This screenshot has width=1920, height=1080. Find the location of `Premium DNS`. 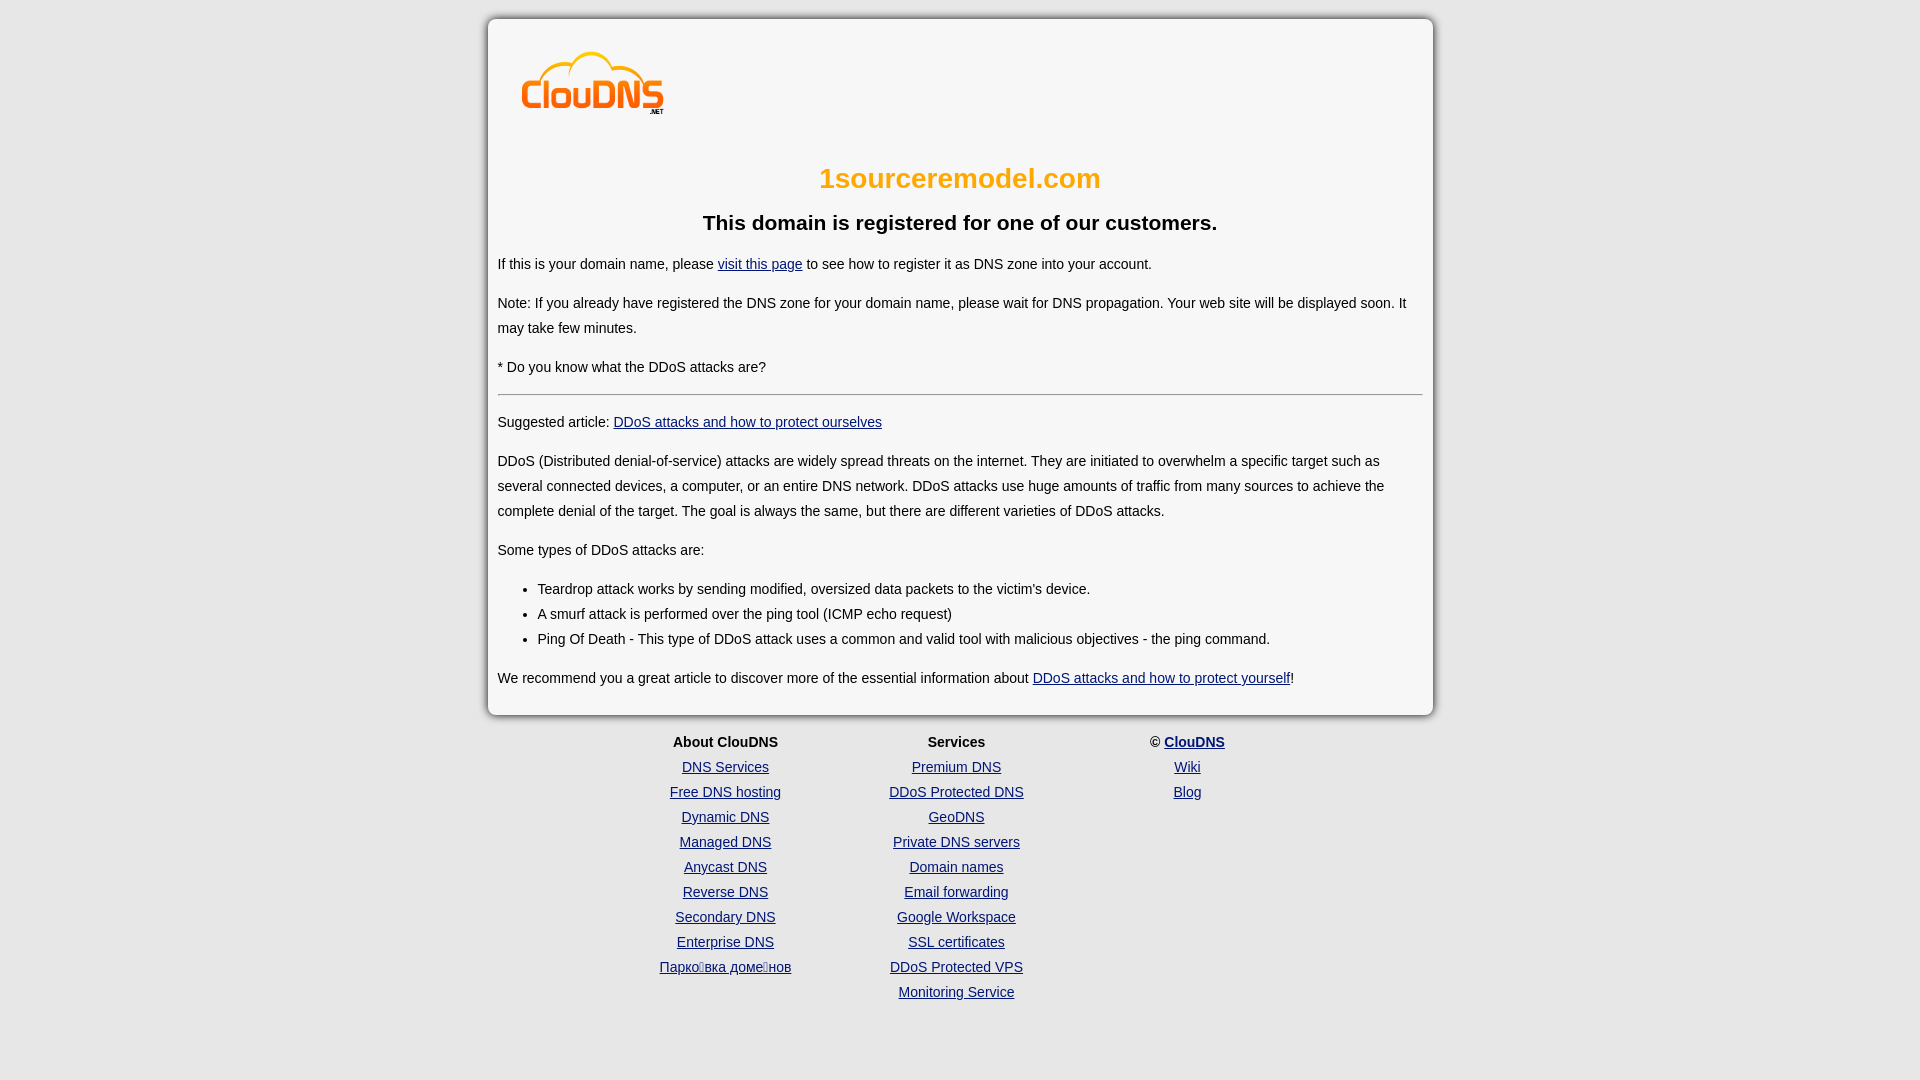

Premium DNS is located at coordinates (956, 766).